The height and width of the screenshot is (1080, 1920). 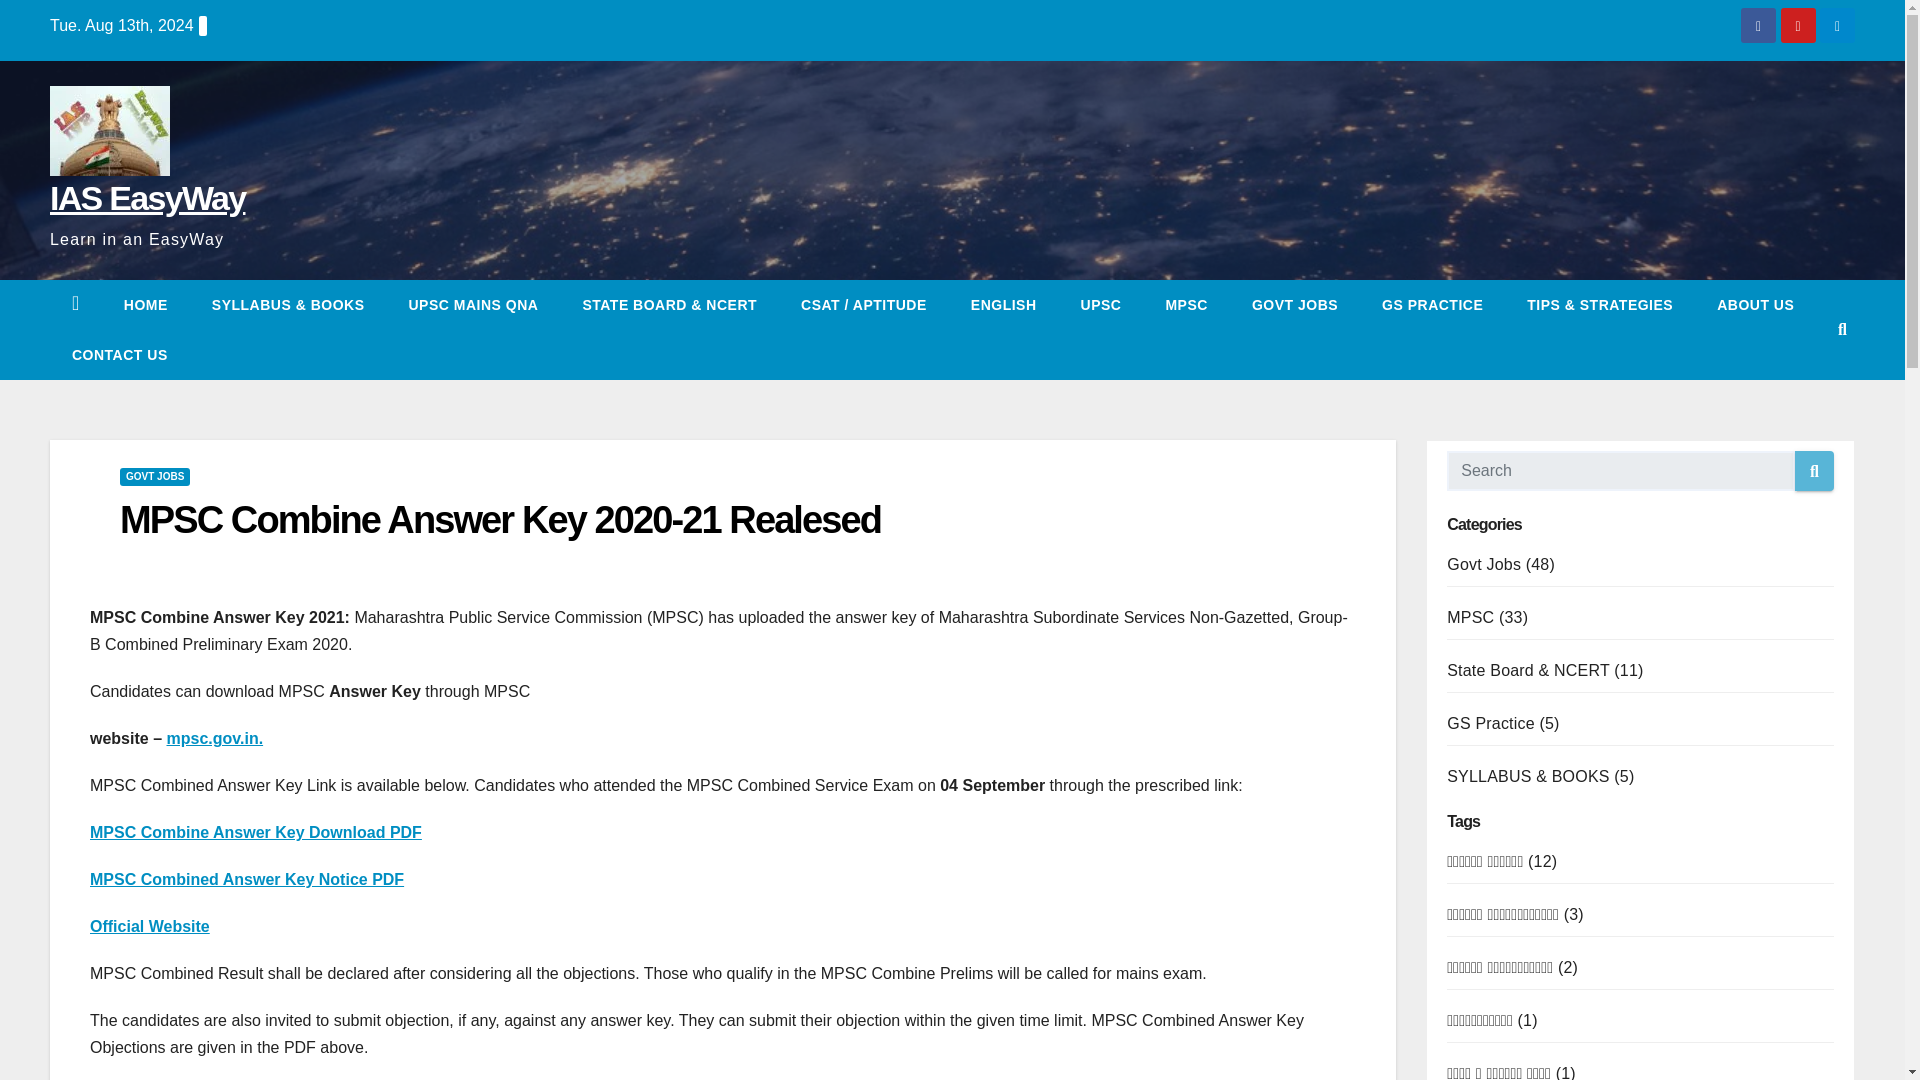 I want to click on UPSC Mains QnA, so click(x=472, y=304).